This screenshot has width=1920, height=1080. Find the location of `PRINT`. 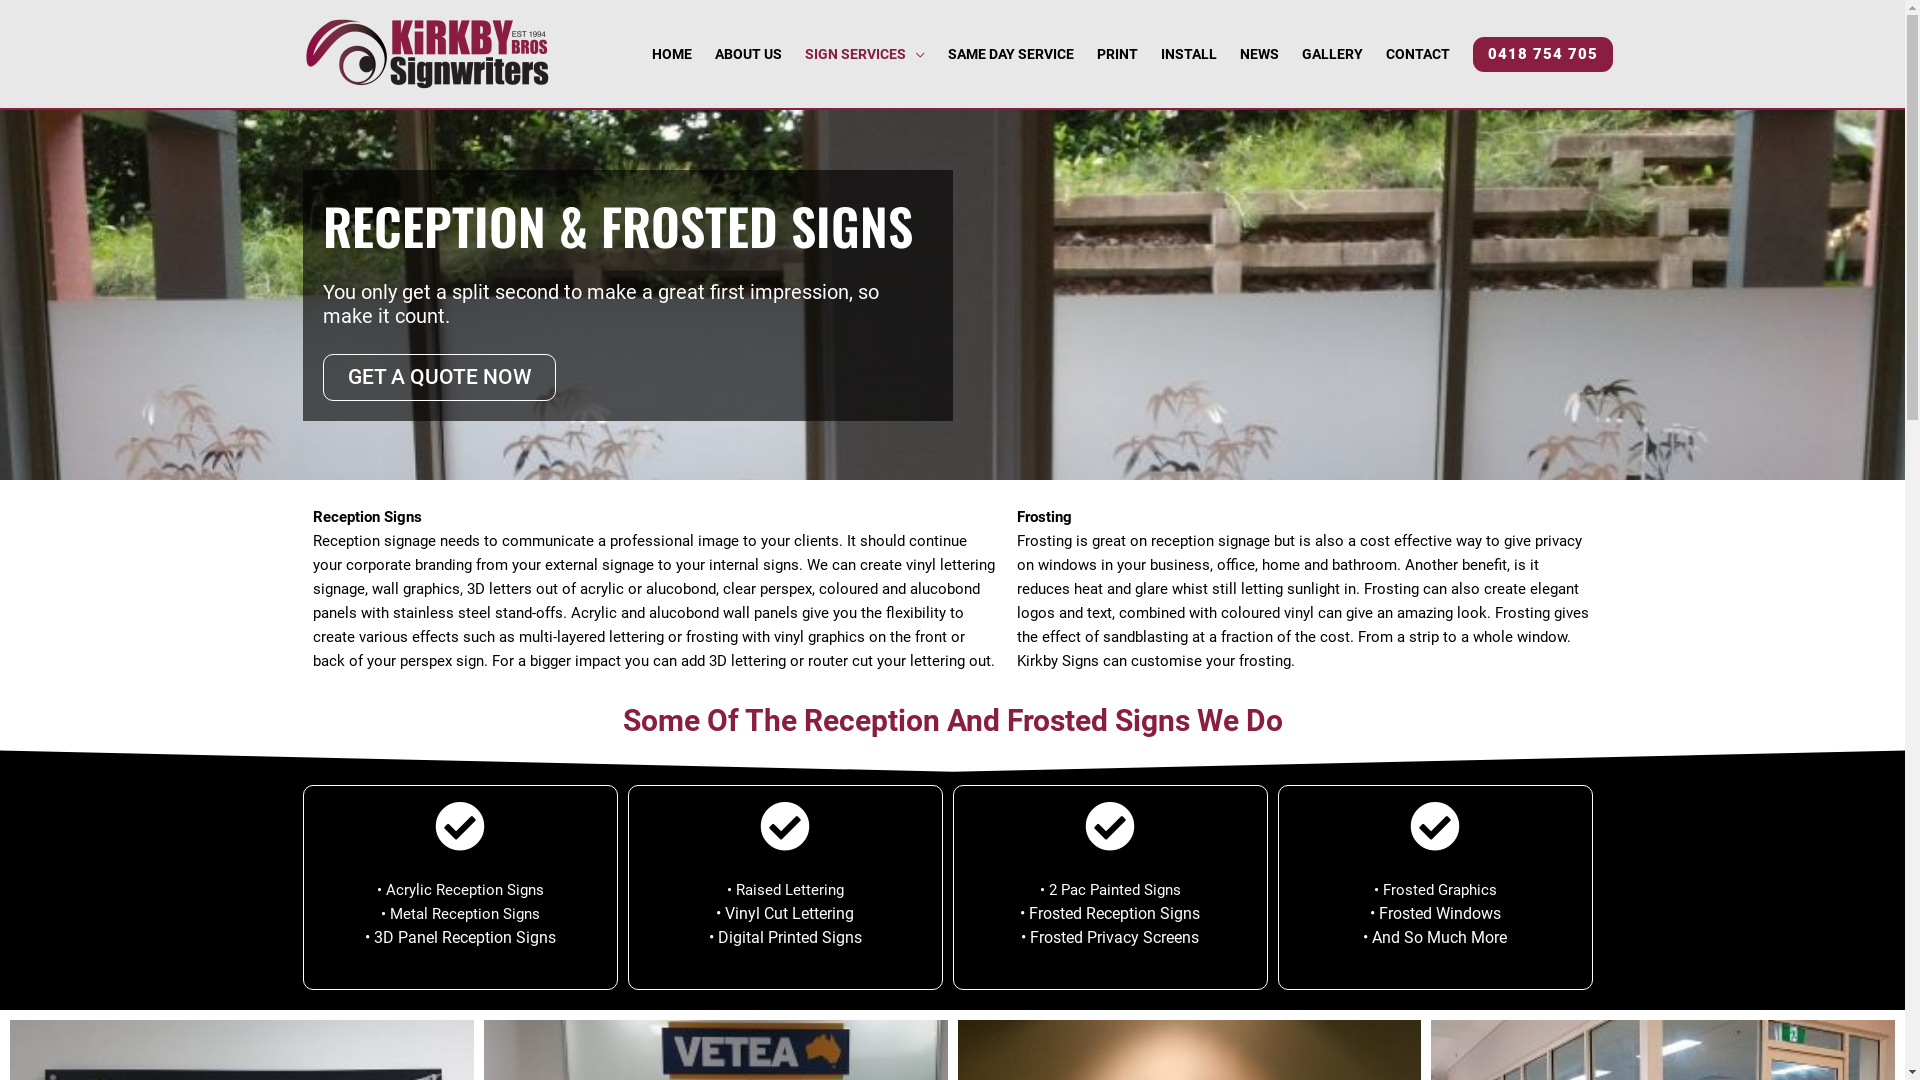

PRINT is located at coordinates (1116, 54).